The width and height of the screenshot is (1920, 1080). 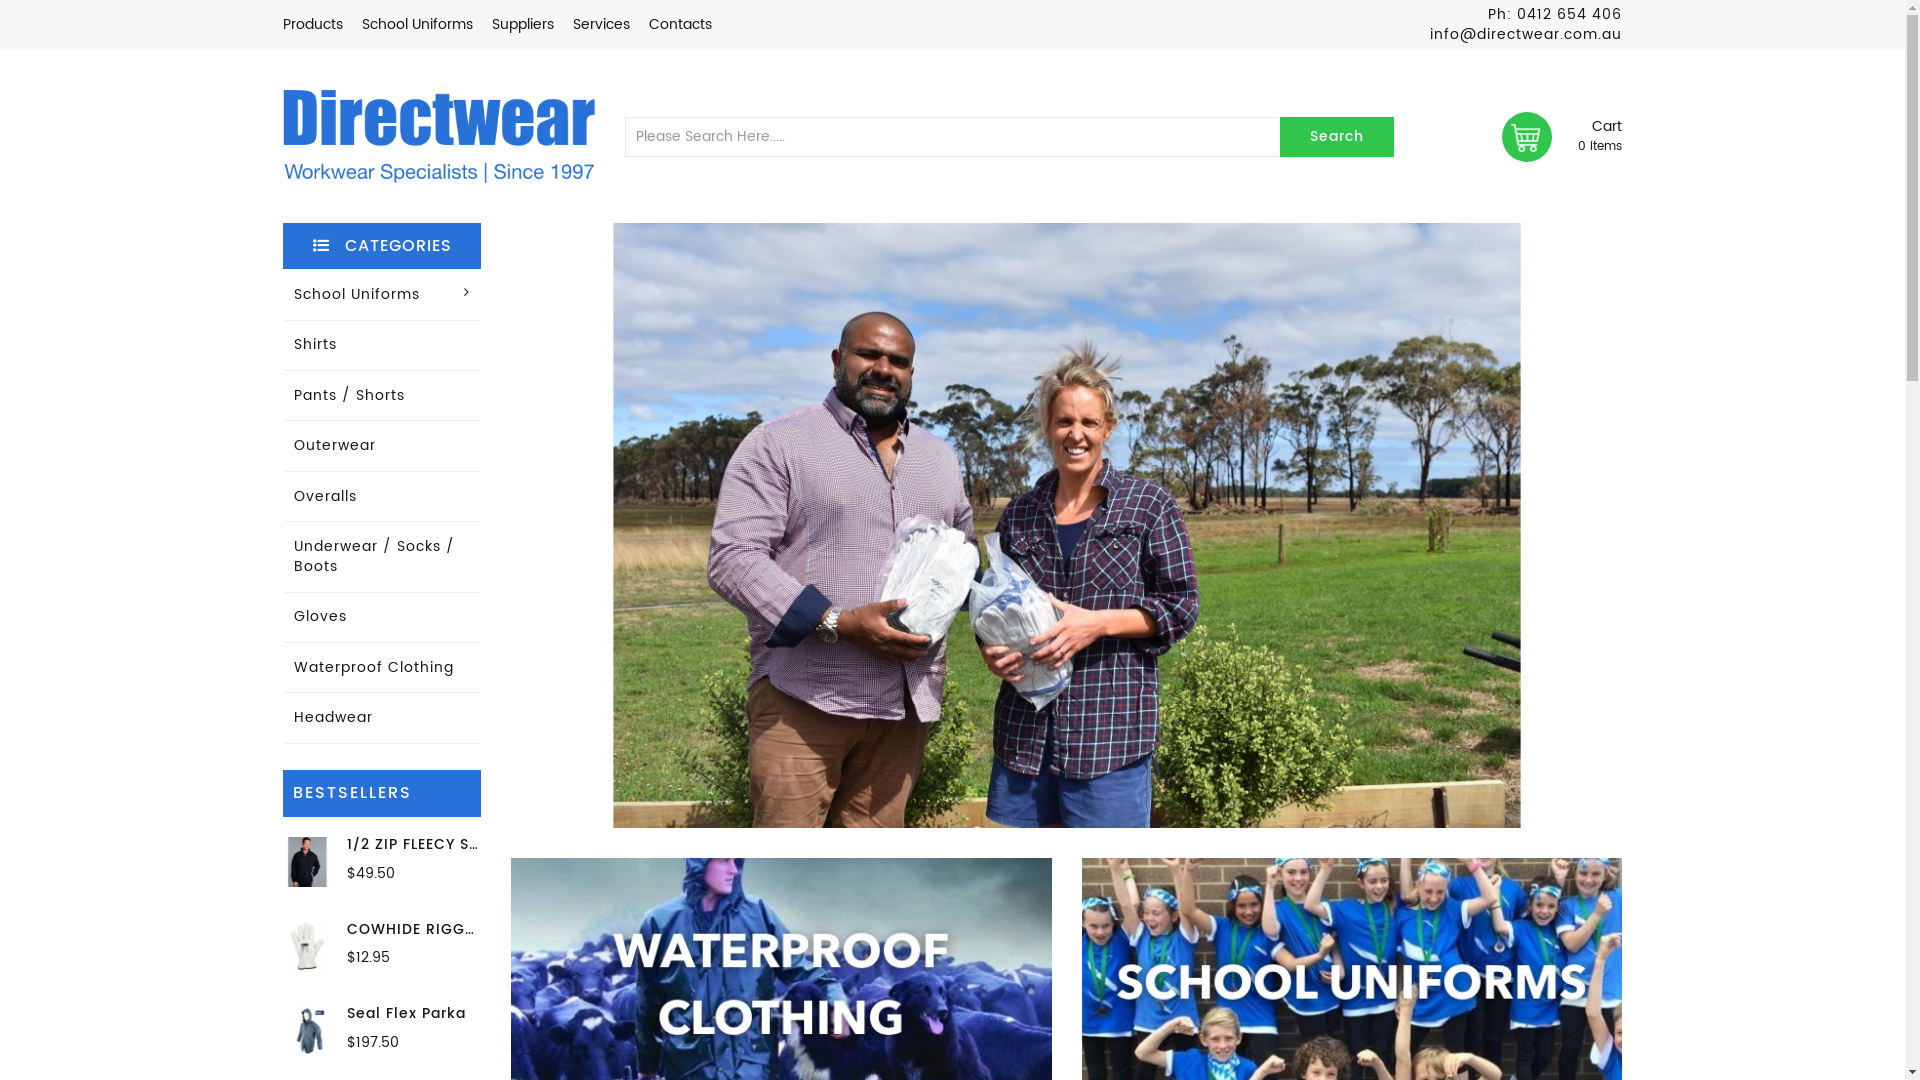 What do you see at coordinates (522, 24) in the screenshot?
I see `Suppliers` at bounding box center [522, 24].